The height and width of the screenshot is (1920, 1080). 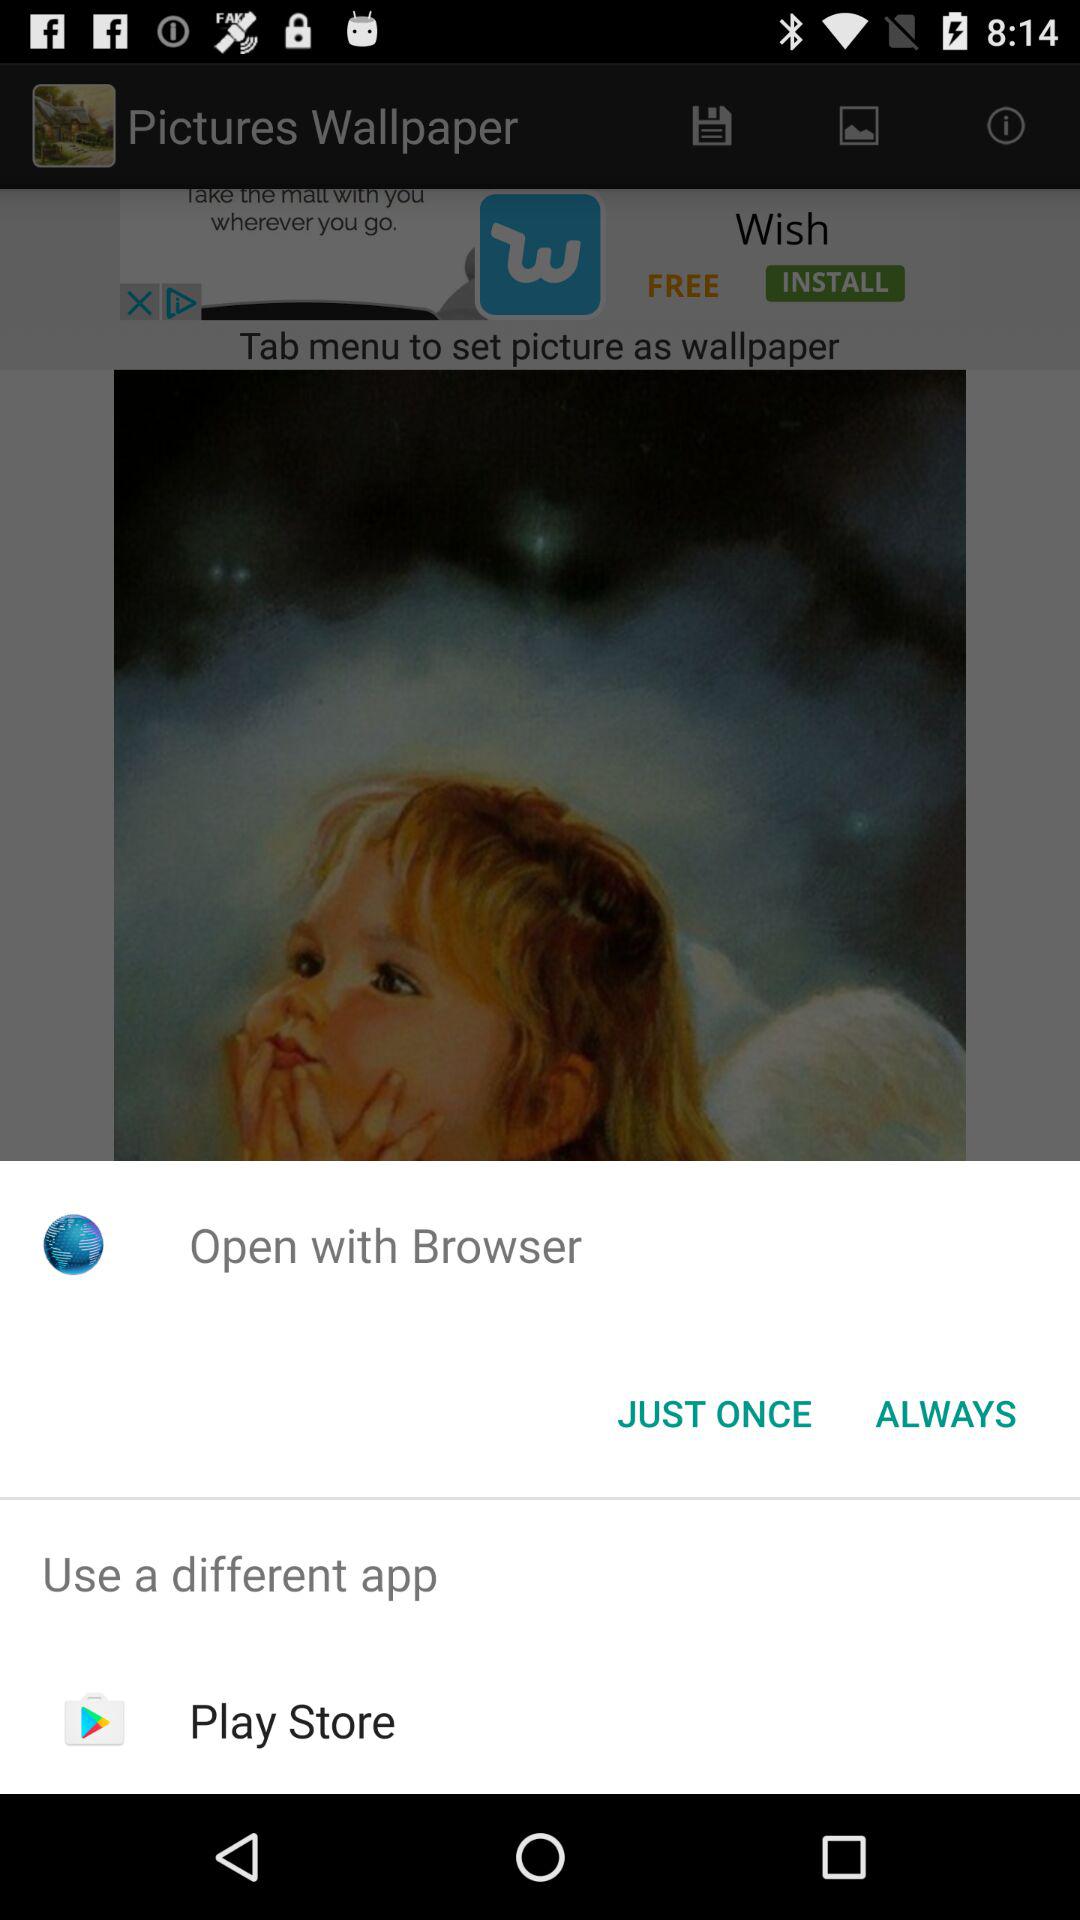 What do you see at coordinates (540, 1574) in the screenshot?
I see `launch app above play store` at bounding box center [540, 1574].